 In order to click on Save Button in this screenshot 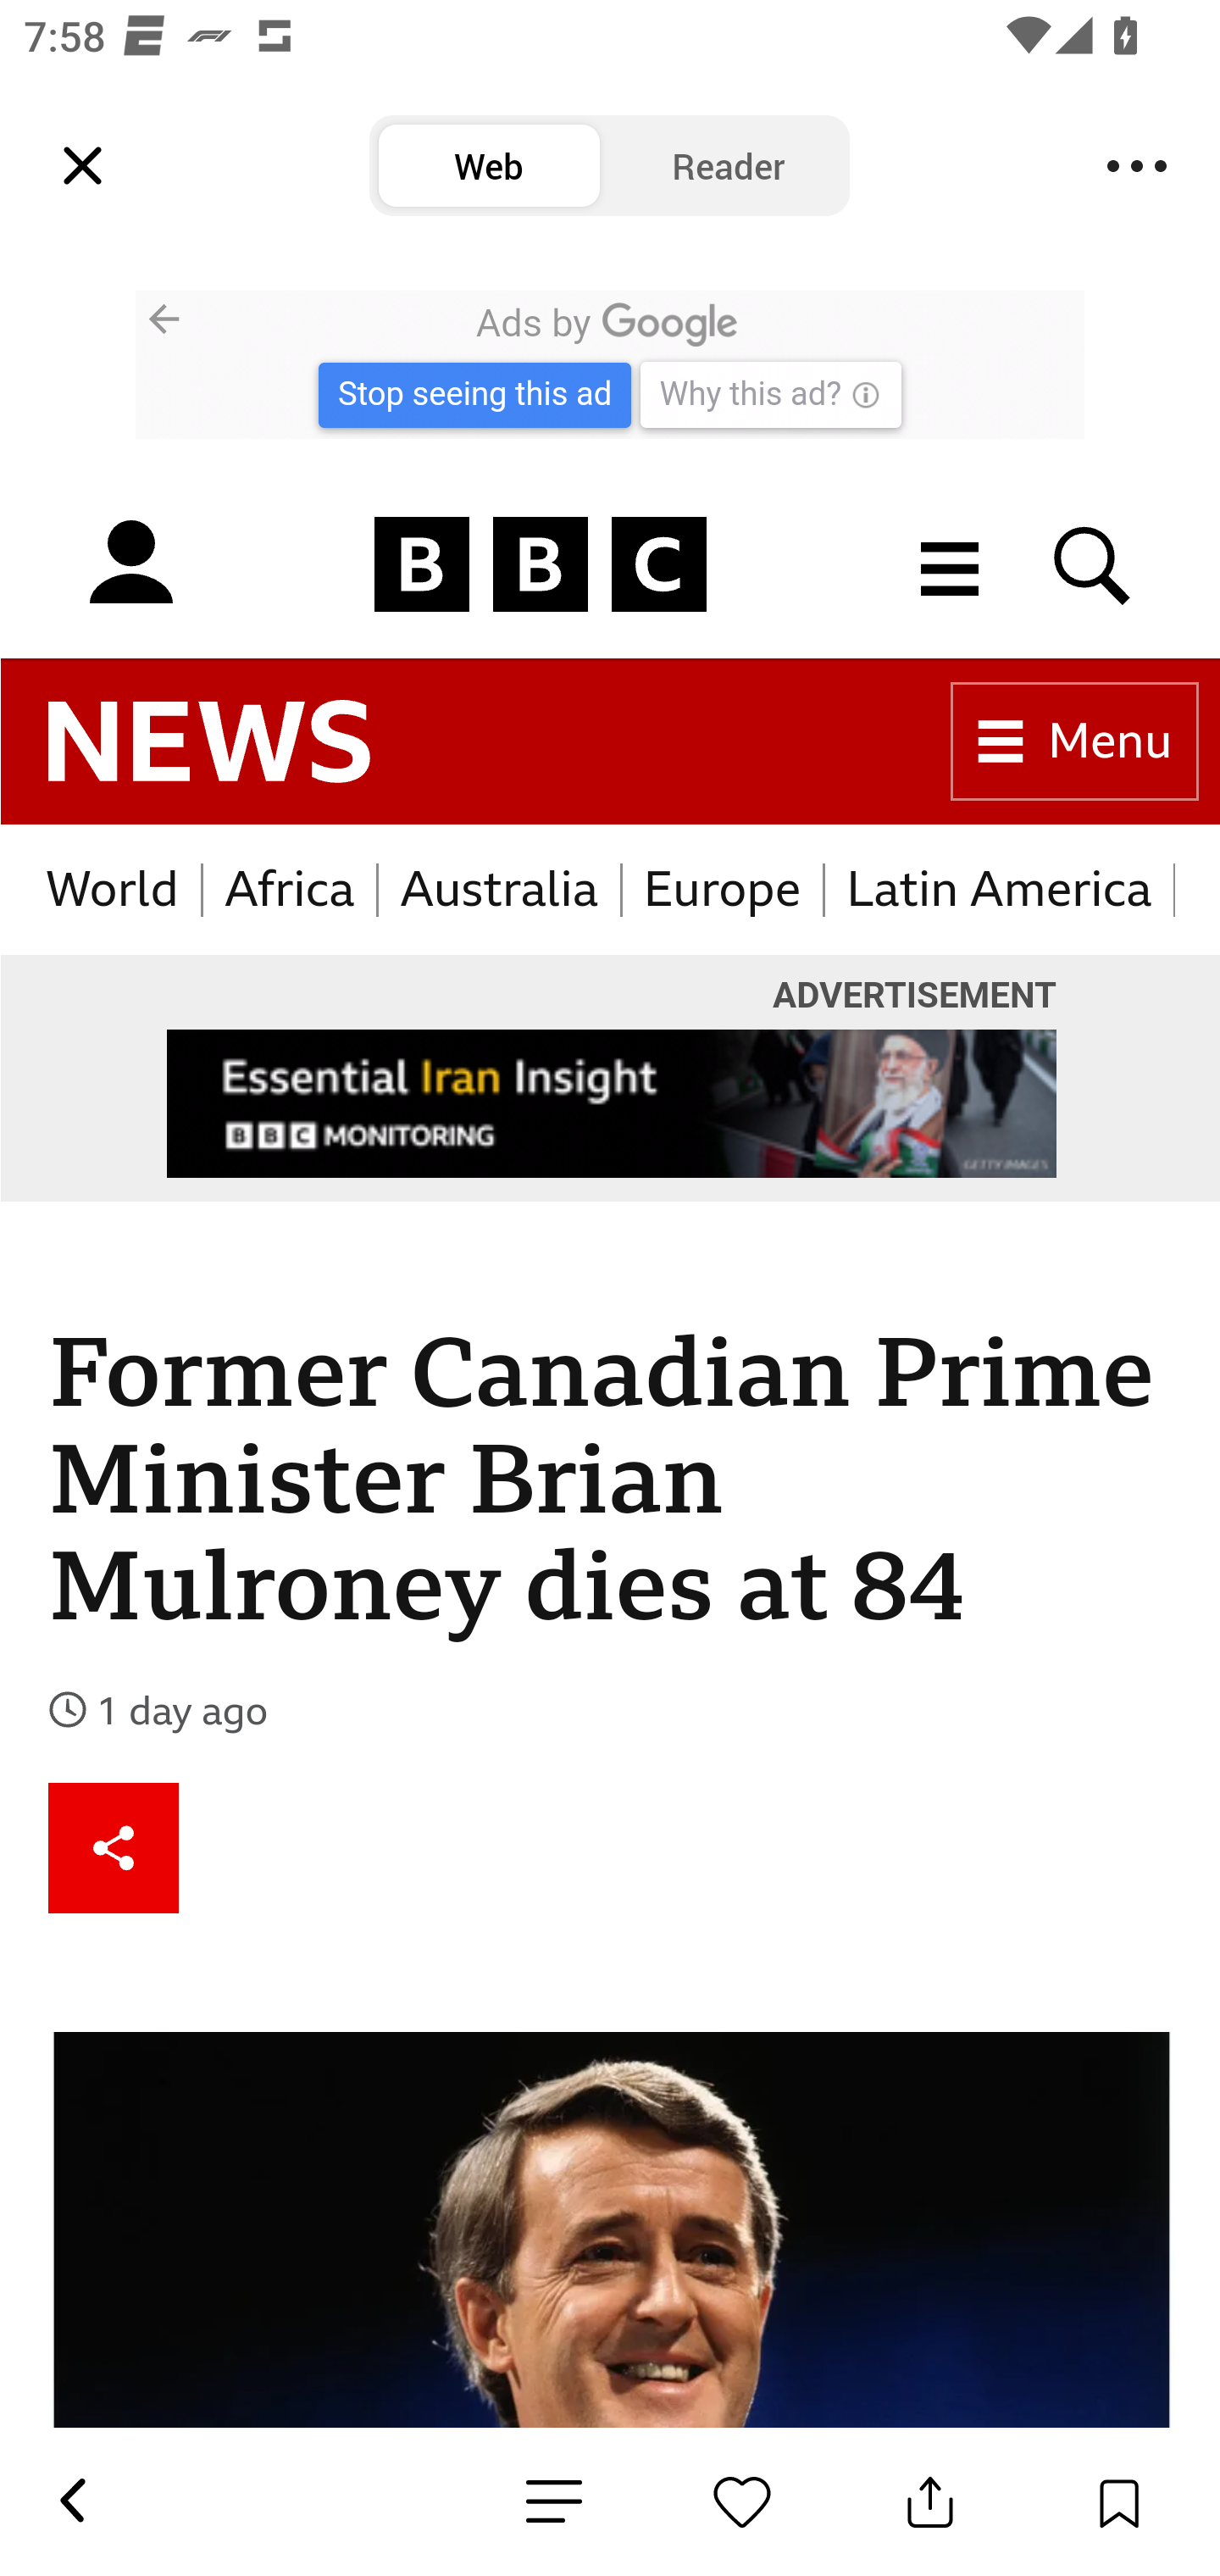, I will do `click(1118, 2501)`.